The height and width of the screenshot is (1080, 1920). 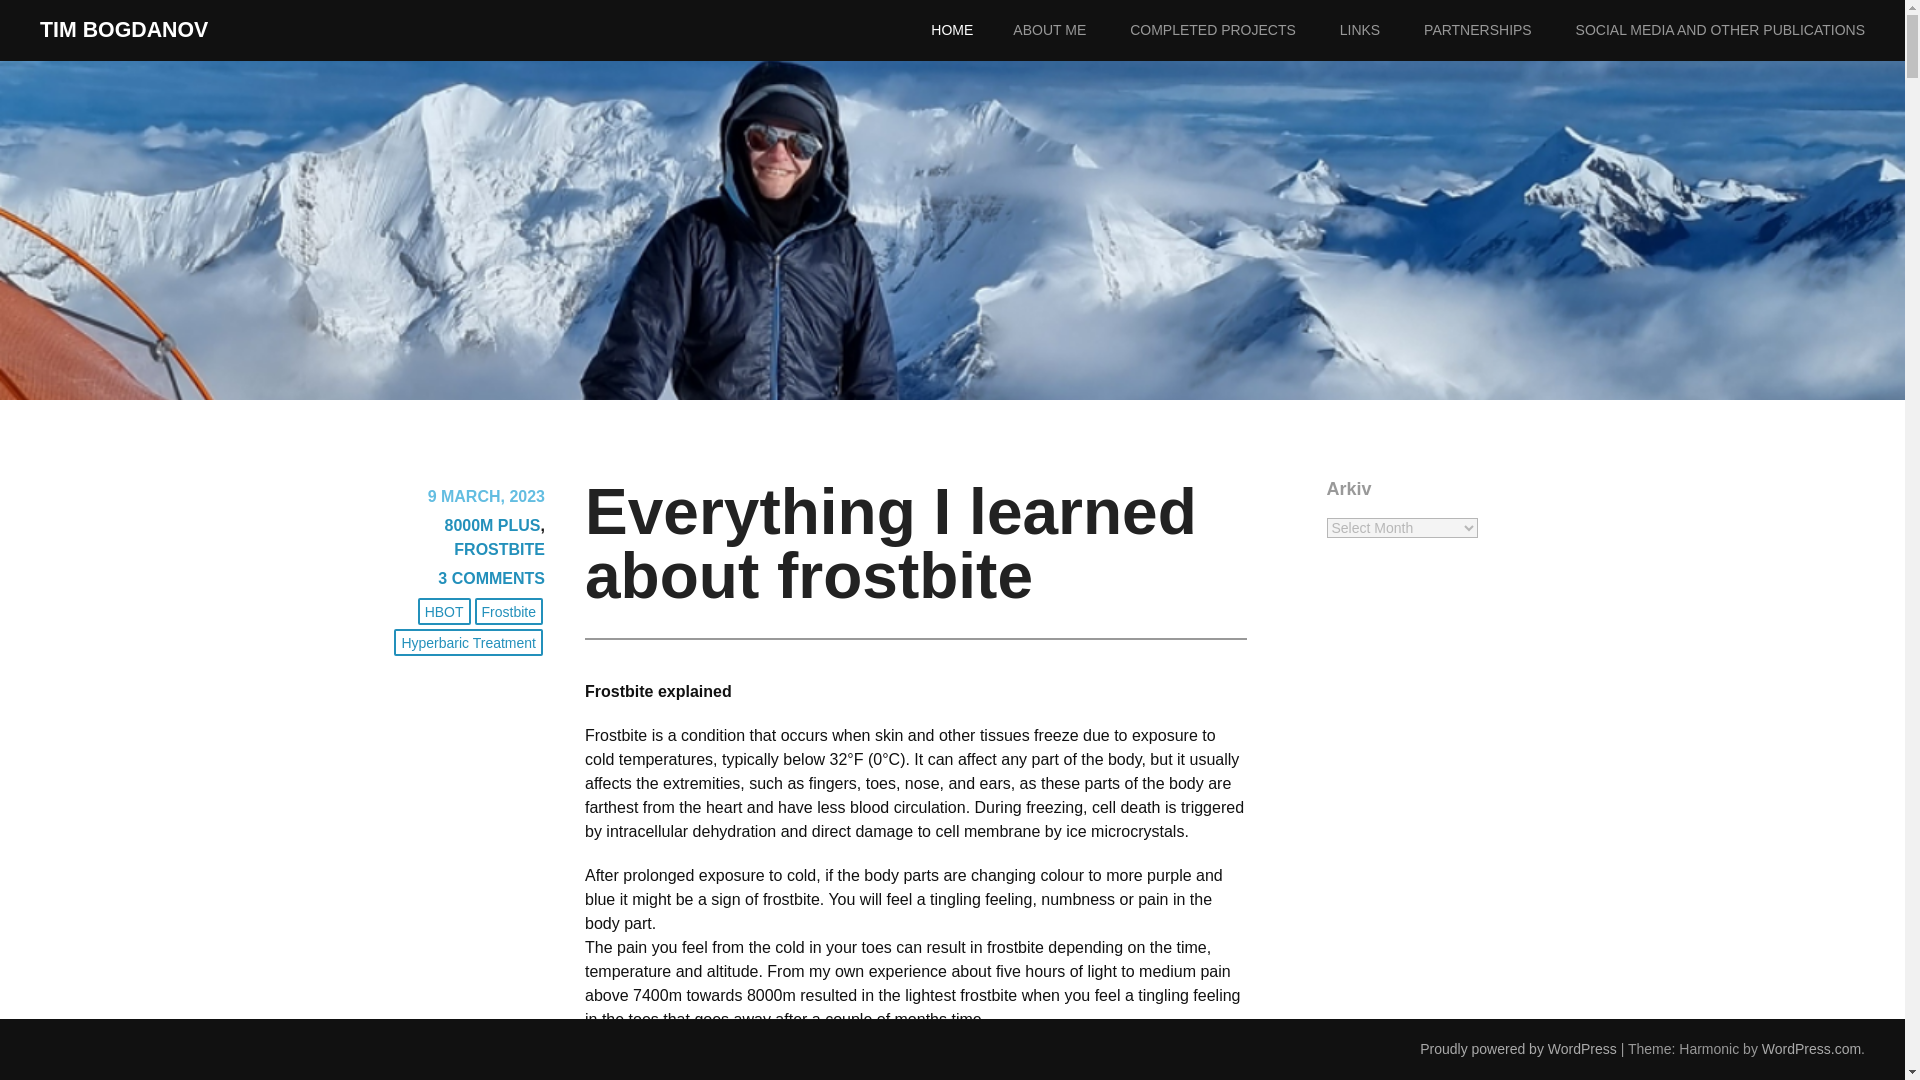 I want to click on 3 COMMENTS, so click(x=491, y=578).